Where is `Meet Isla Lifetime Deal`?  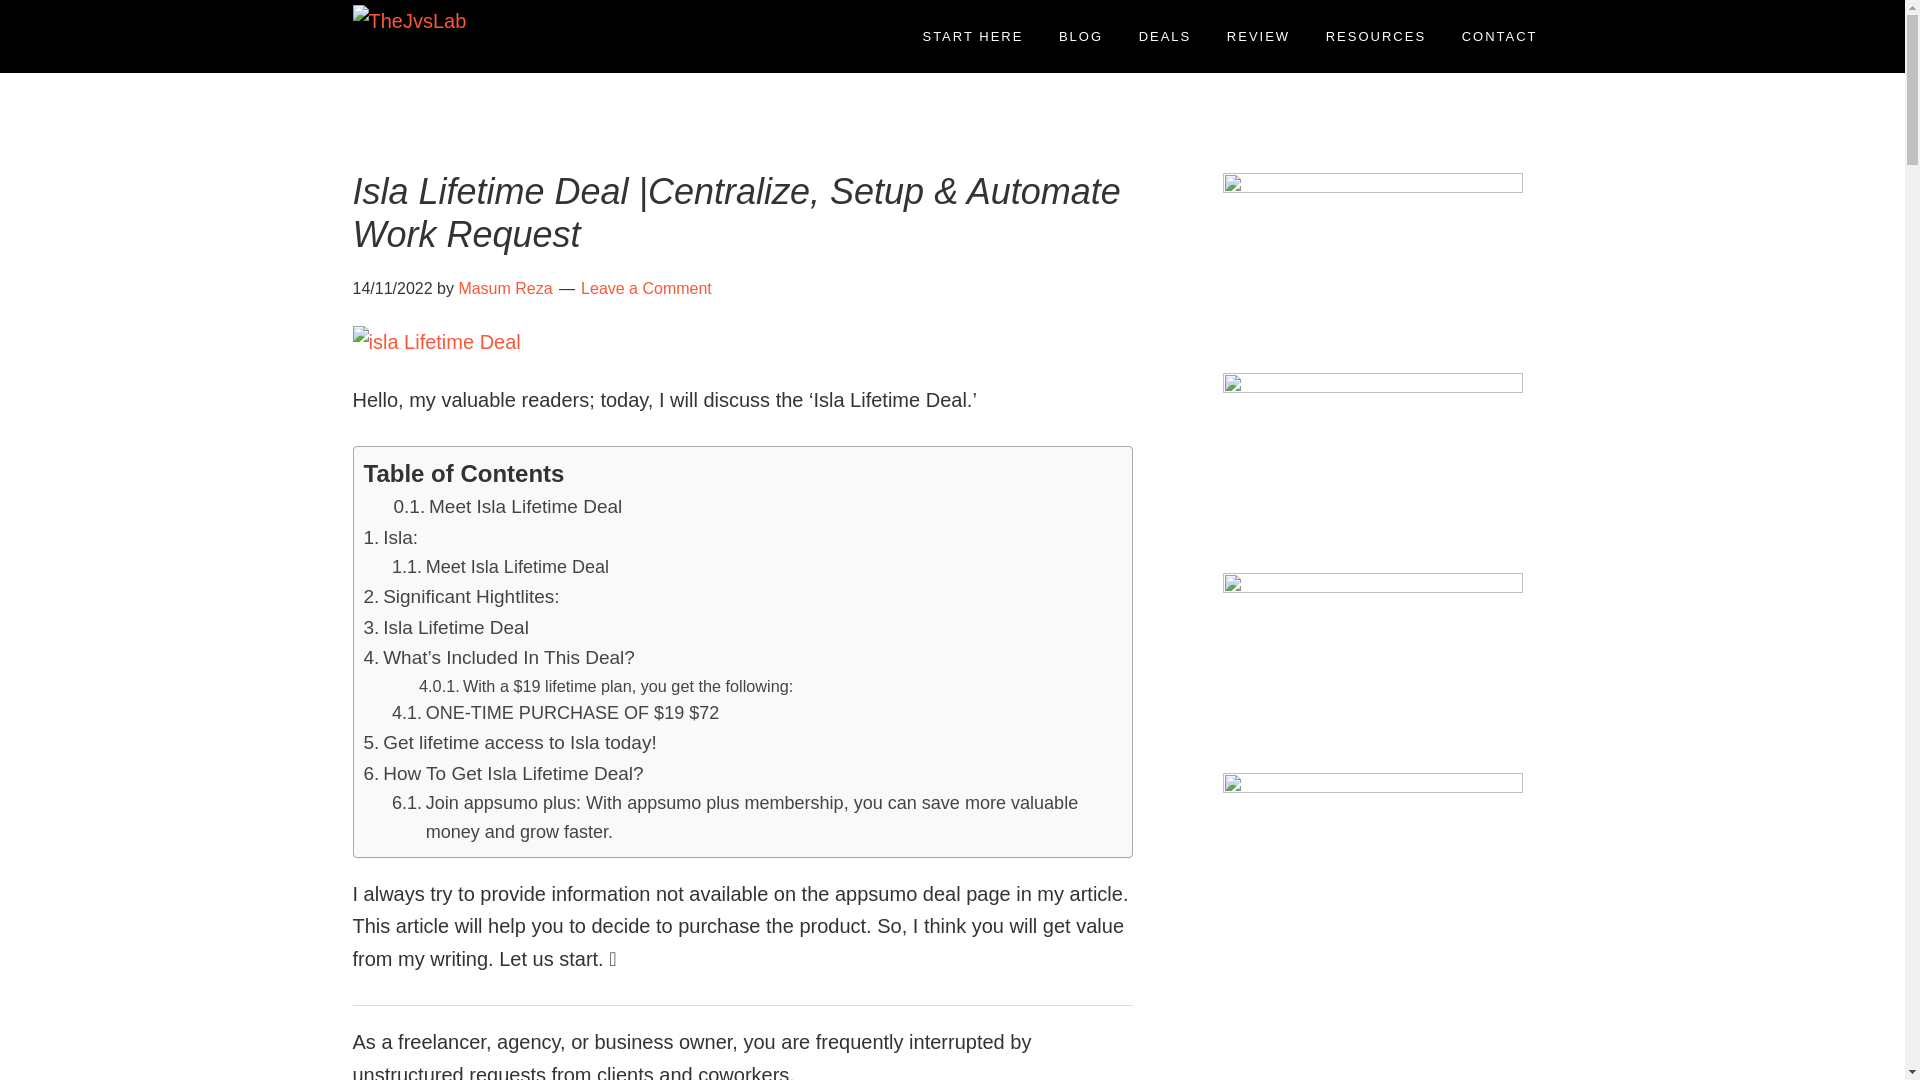
Meet Isla Lifetime Deal is located at coordinates (508, 506).